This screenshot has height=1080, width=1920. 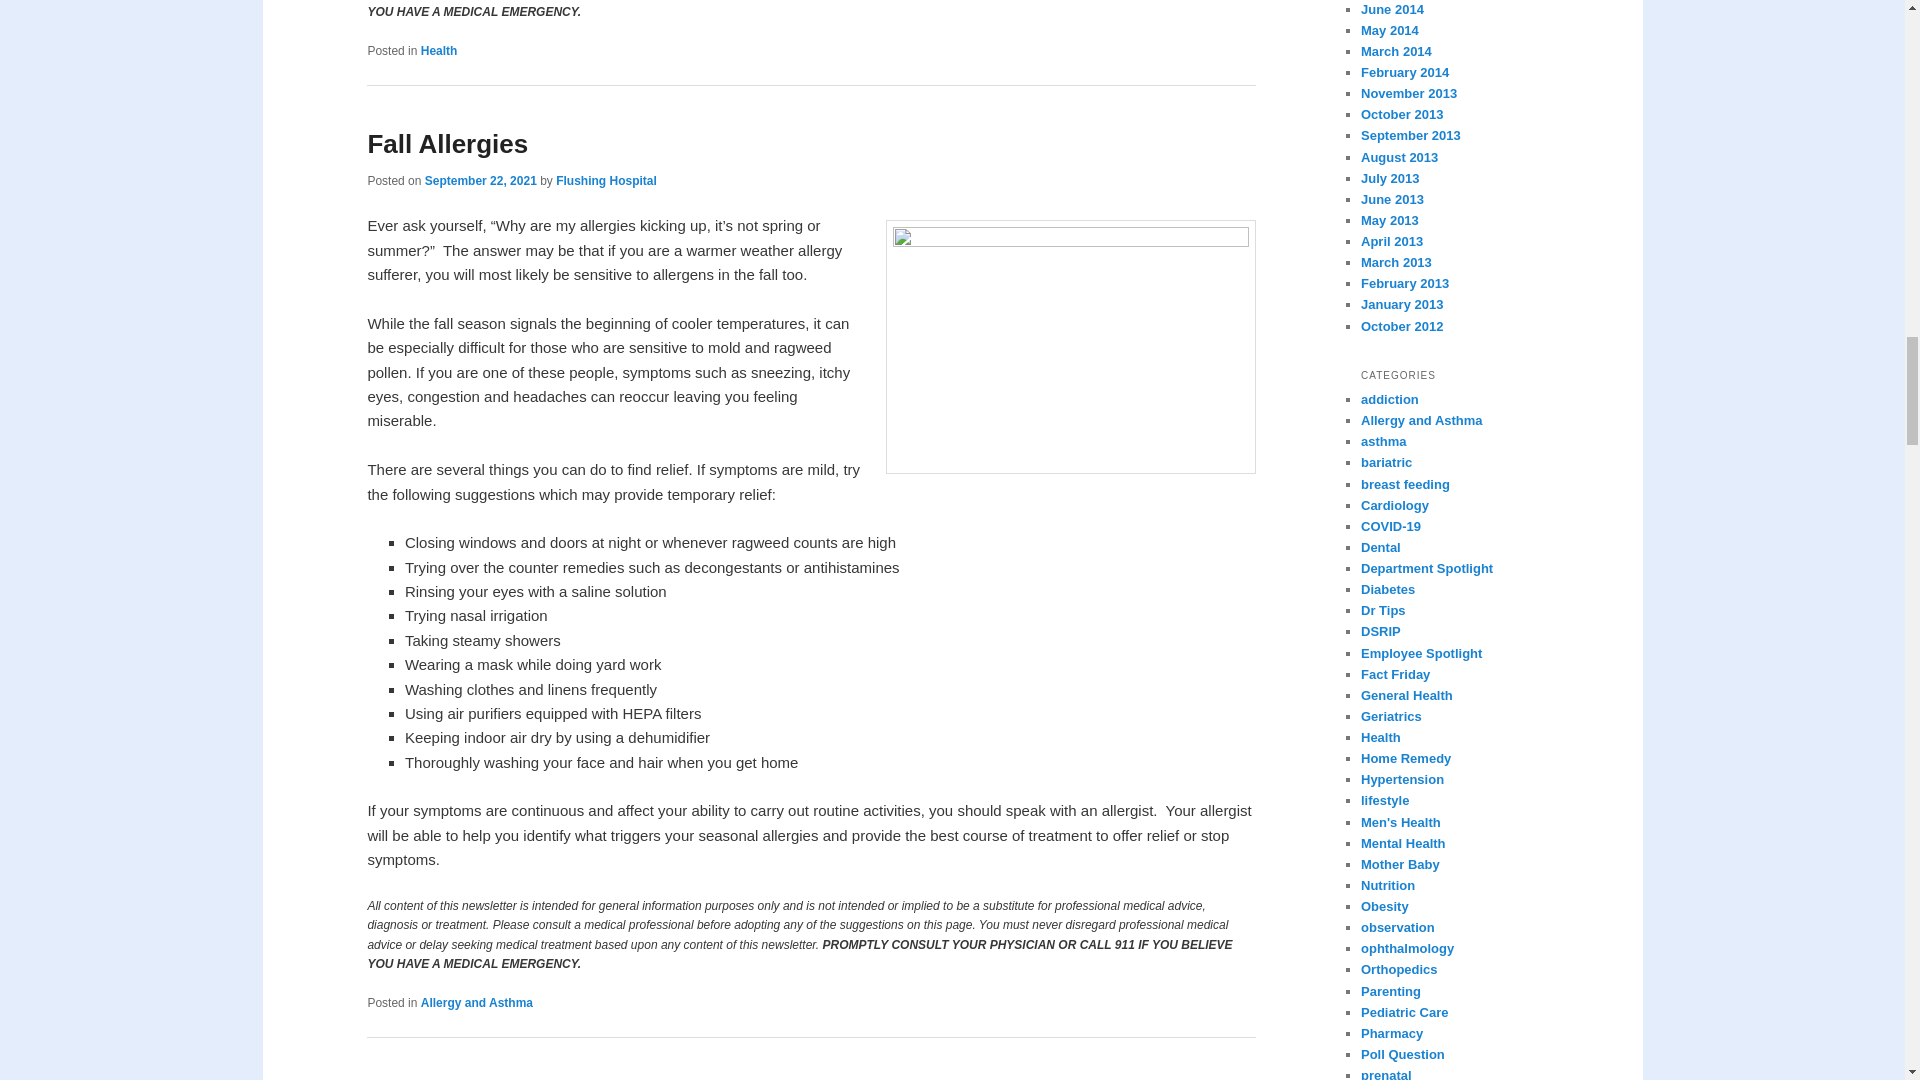 I want to click on Allergy and Asthma, so click(x=476, y=1002).